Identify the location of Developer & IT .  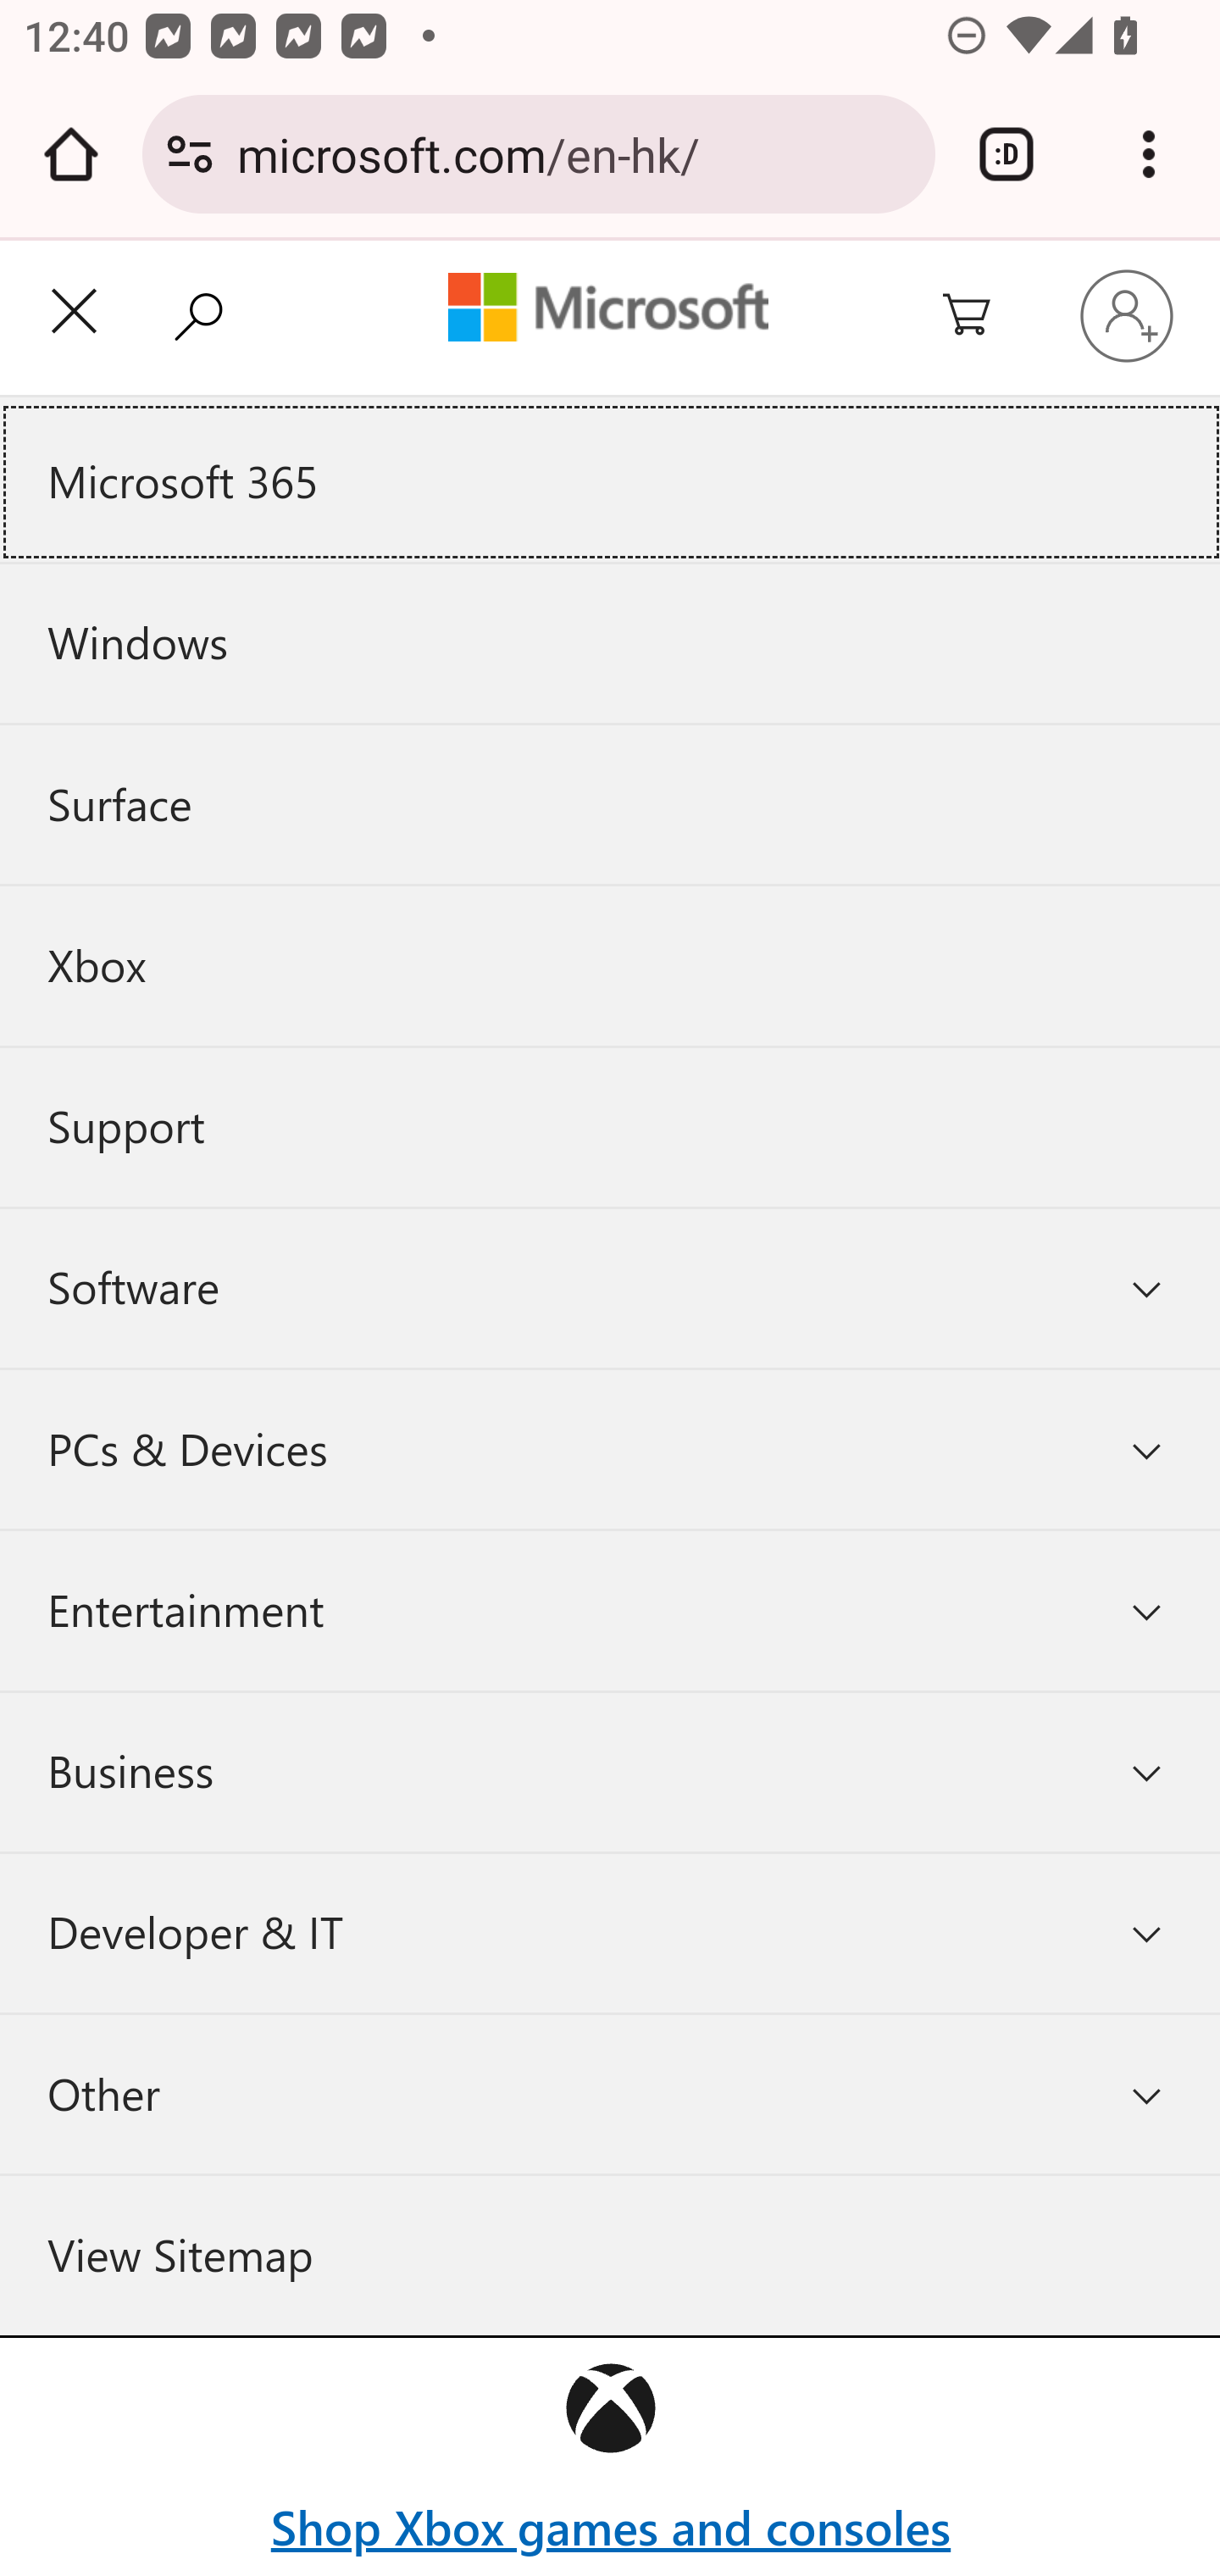
(610, 1934).